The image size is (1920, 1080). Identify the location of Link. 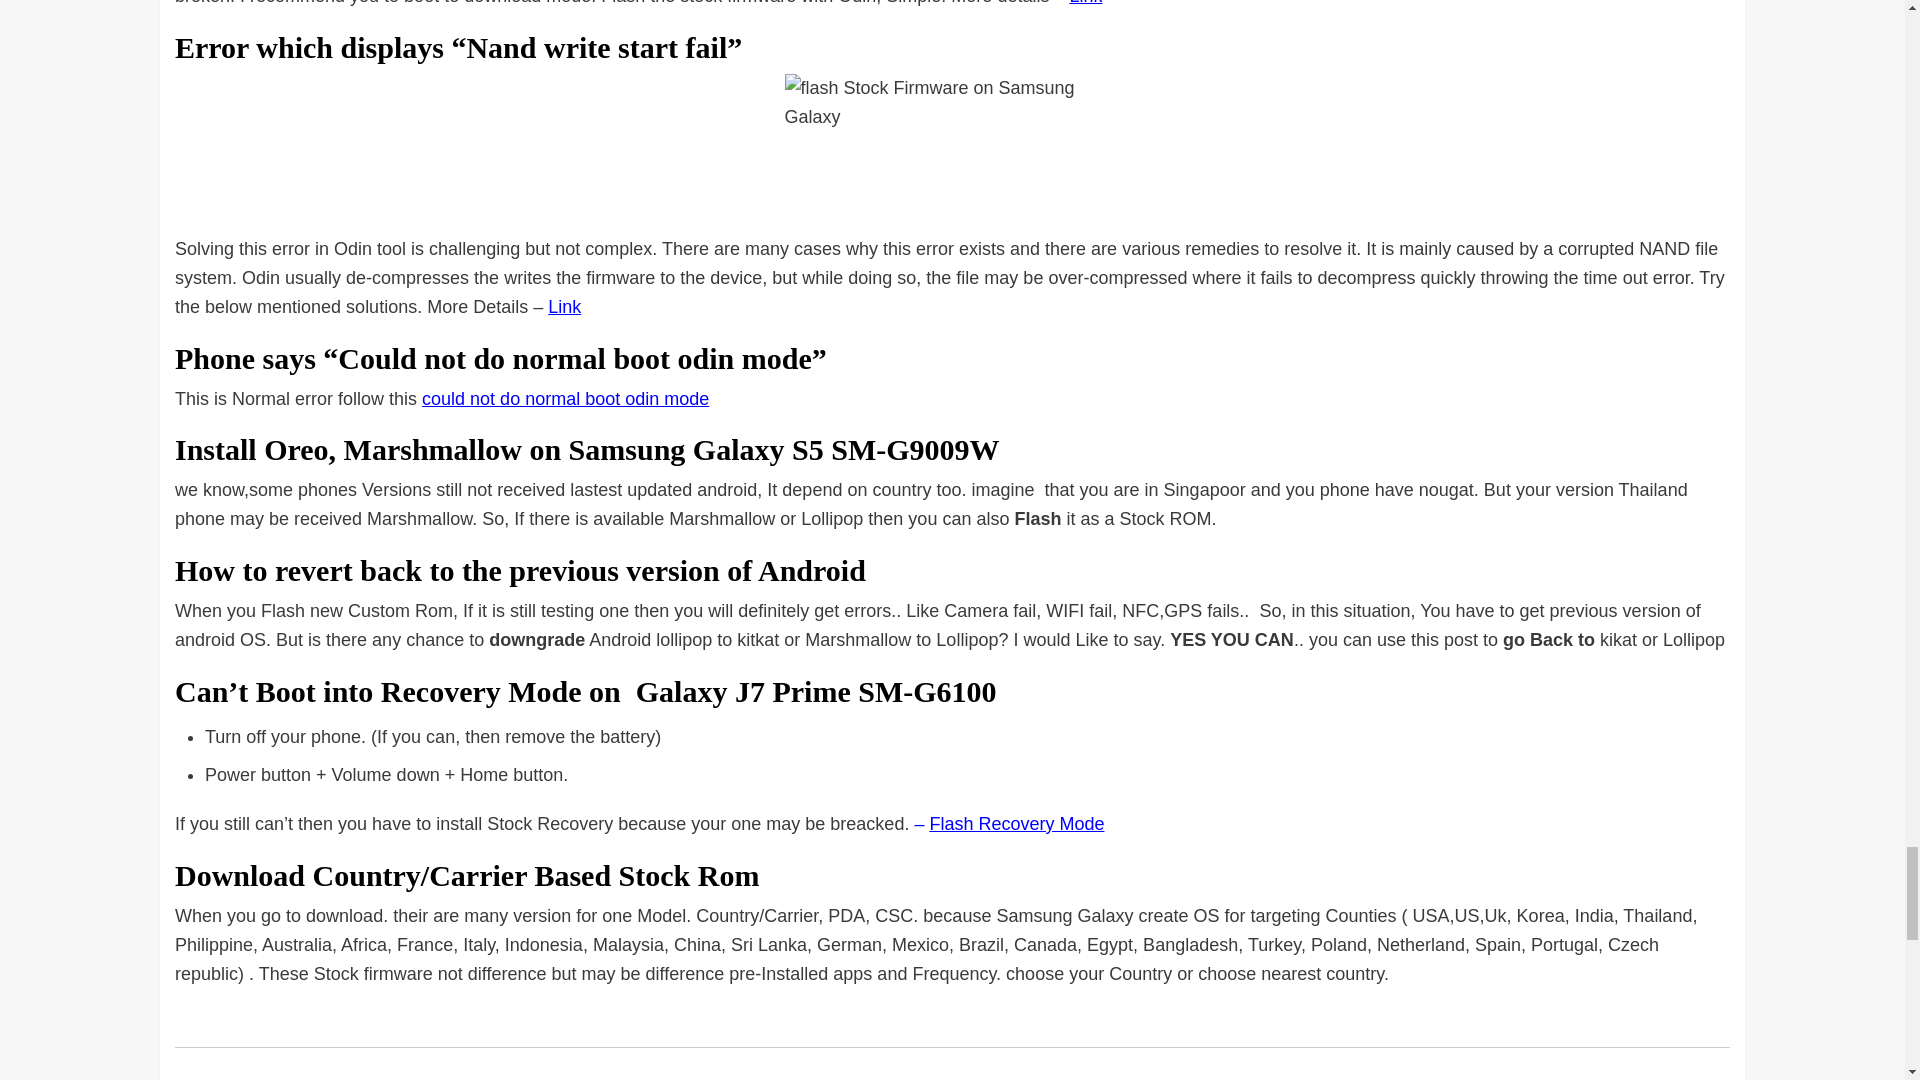
(564, 307).